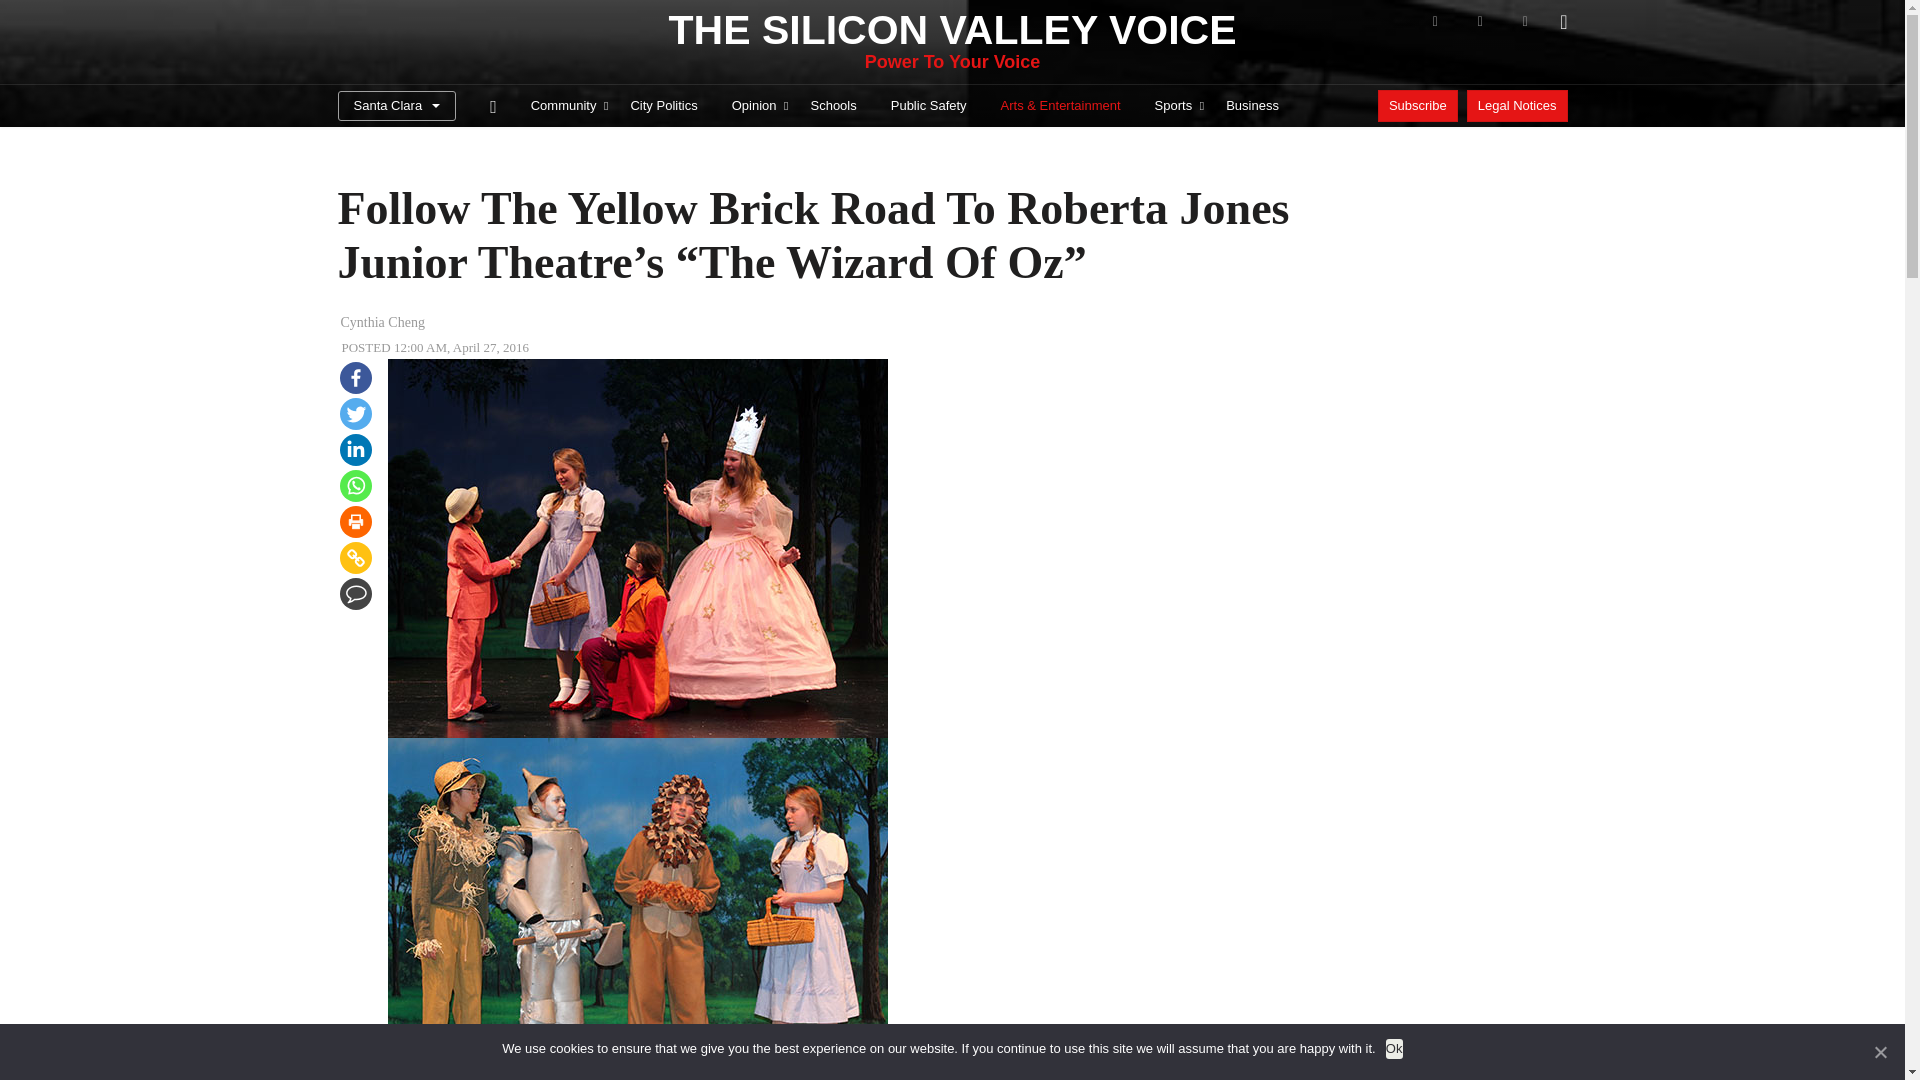  What do you see at coordinates (356, 414) in the screenshot?
I see `Twitter` at bounding box center [356, 414].